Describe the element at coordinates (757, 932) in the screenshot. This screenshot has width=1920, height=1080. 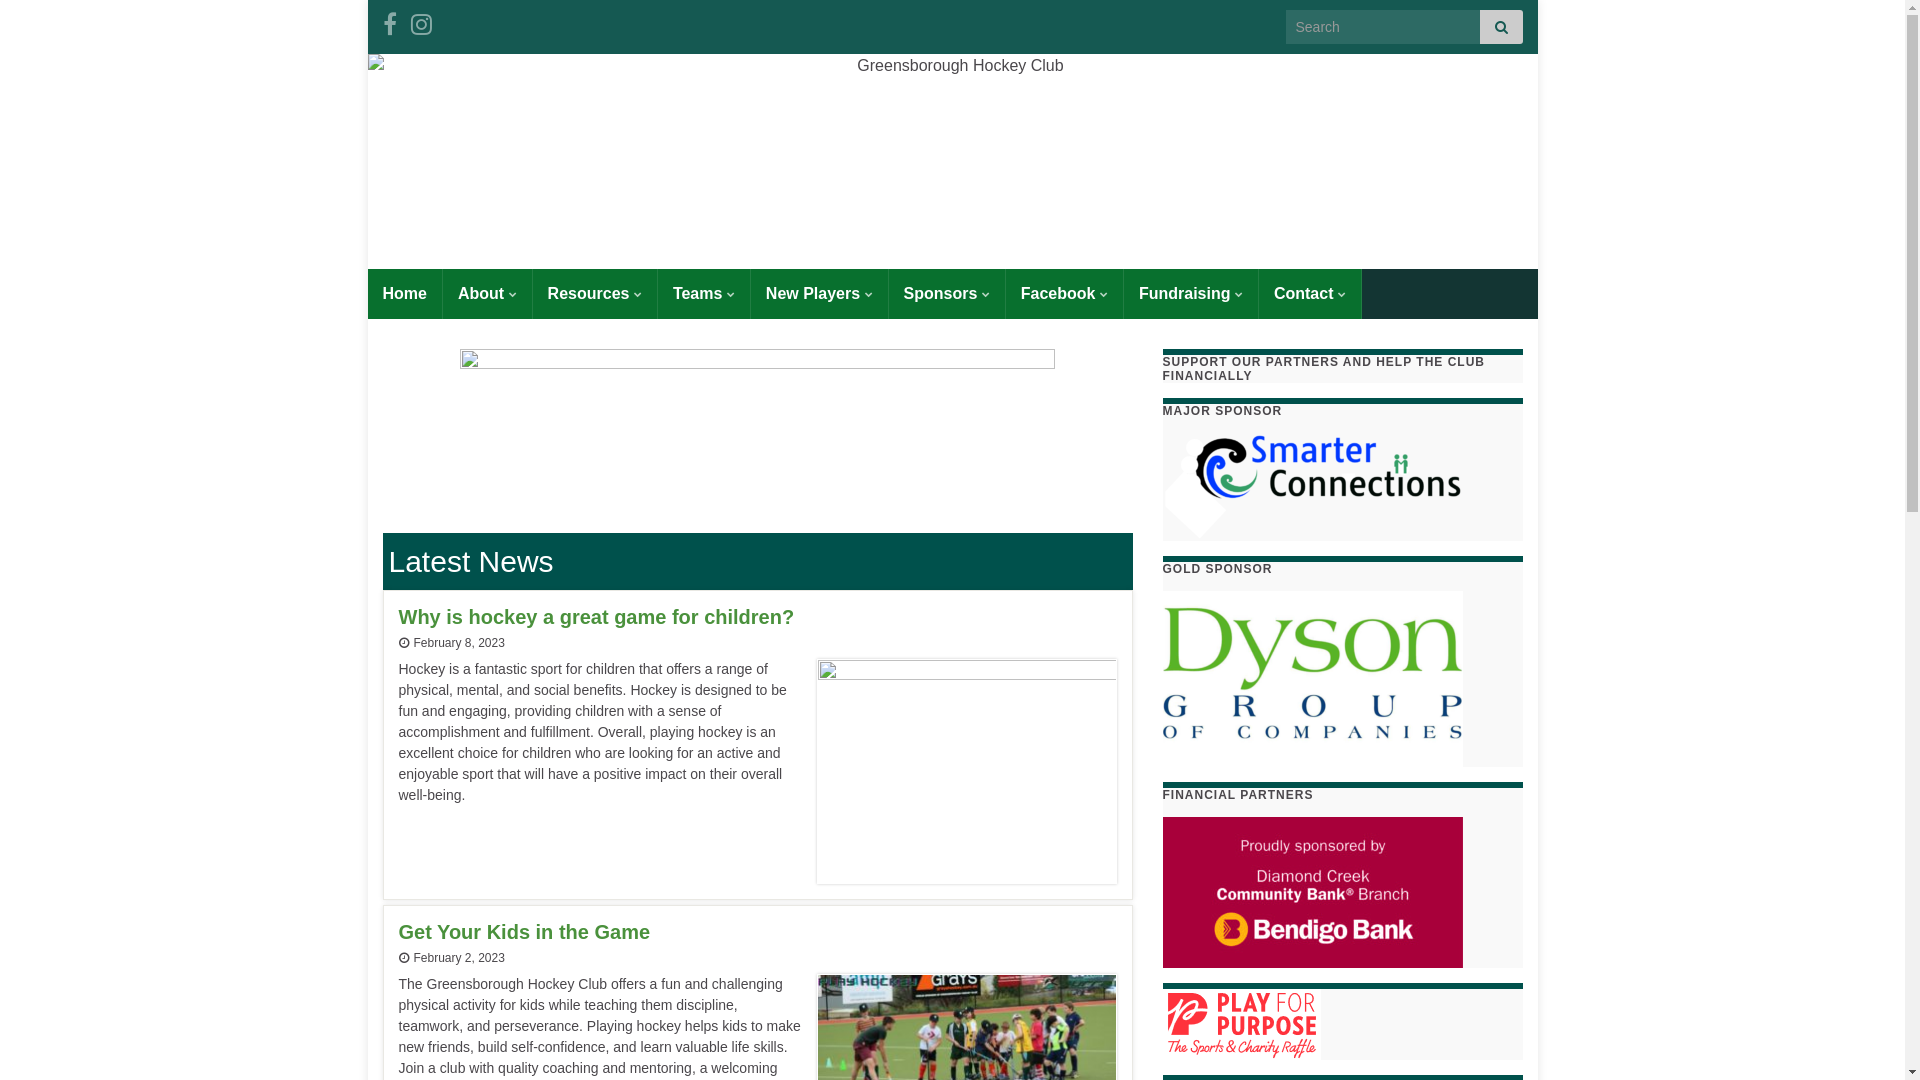
I see `Get Your Kids in the Game` at that location.